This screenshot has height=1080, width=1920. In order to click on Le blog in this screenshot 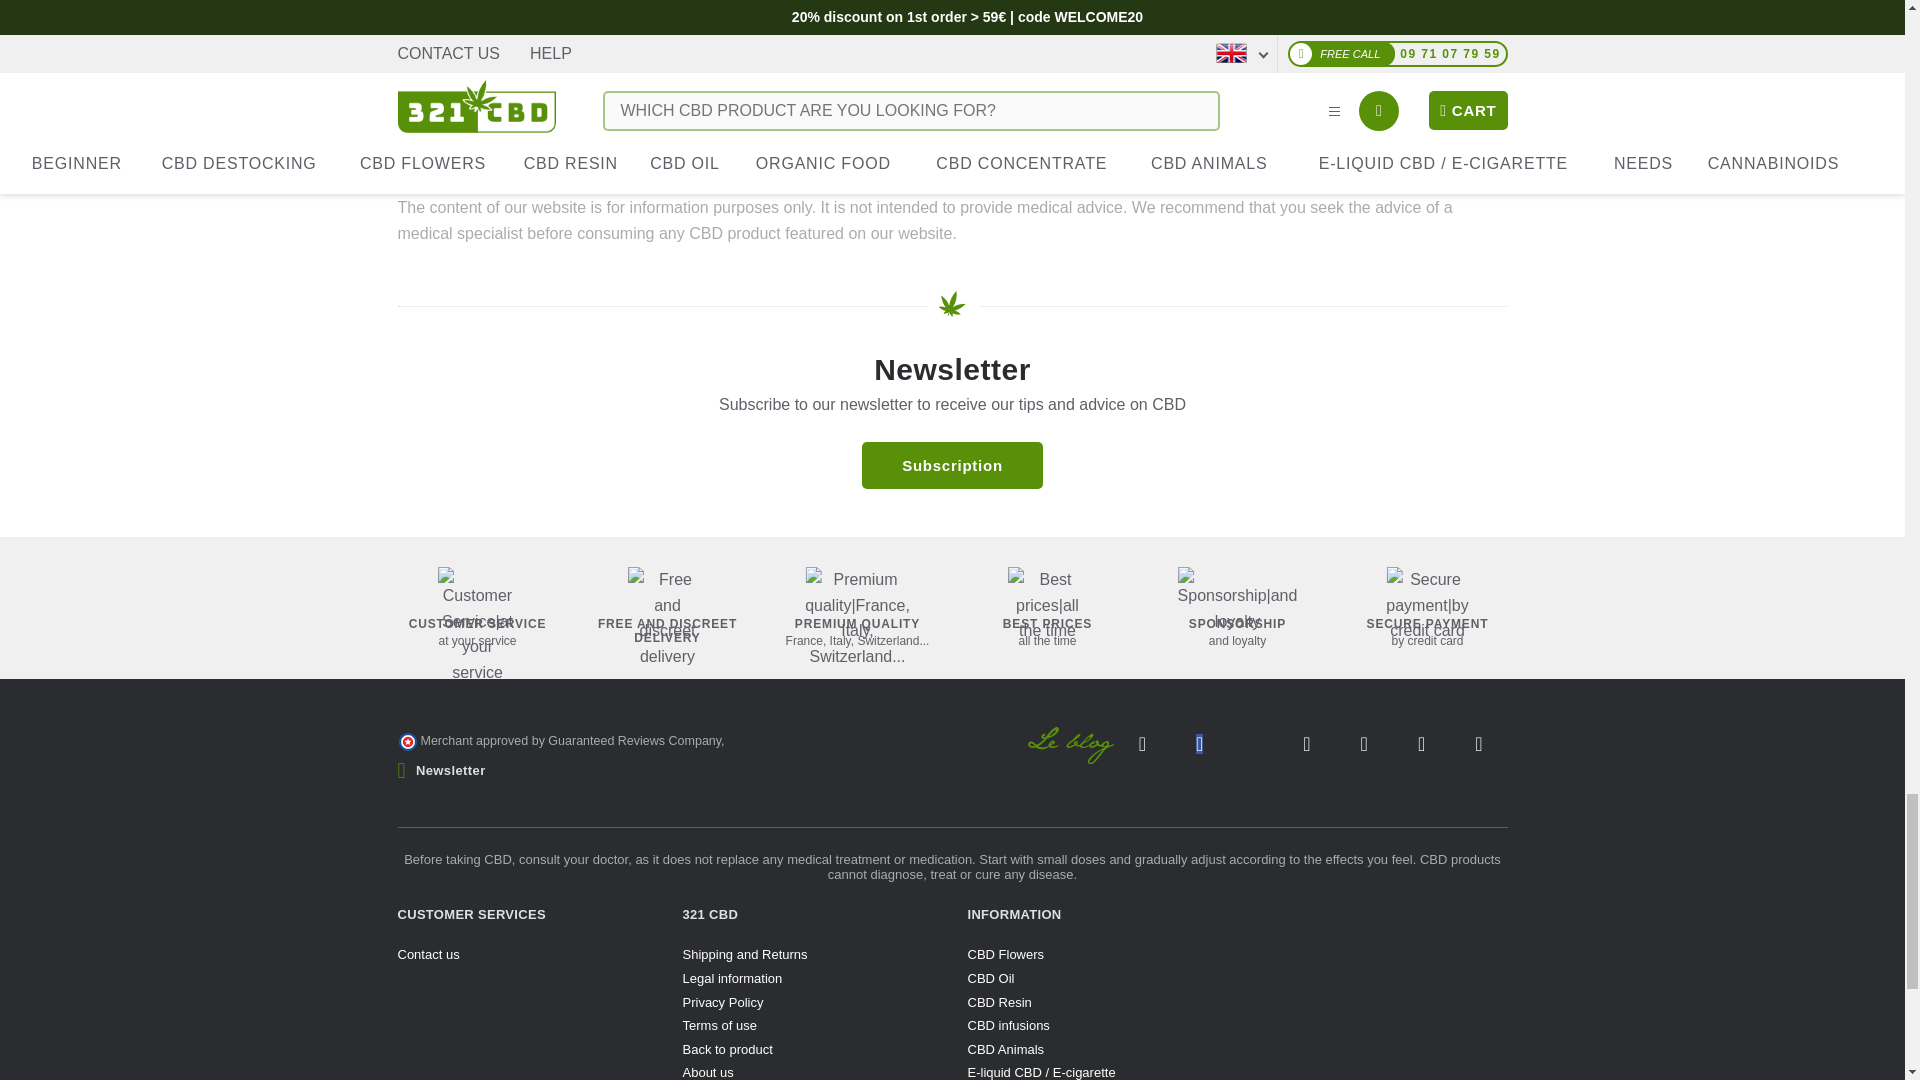, I will do `click(1071, 745)`.